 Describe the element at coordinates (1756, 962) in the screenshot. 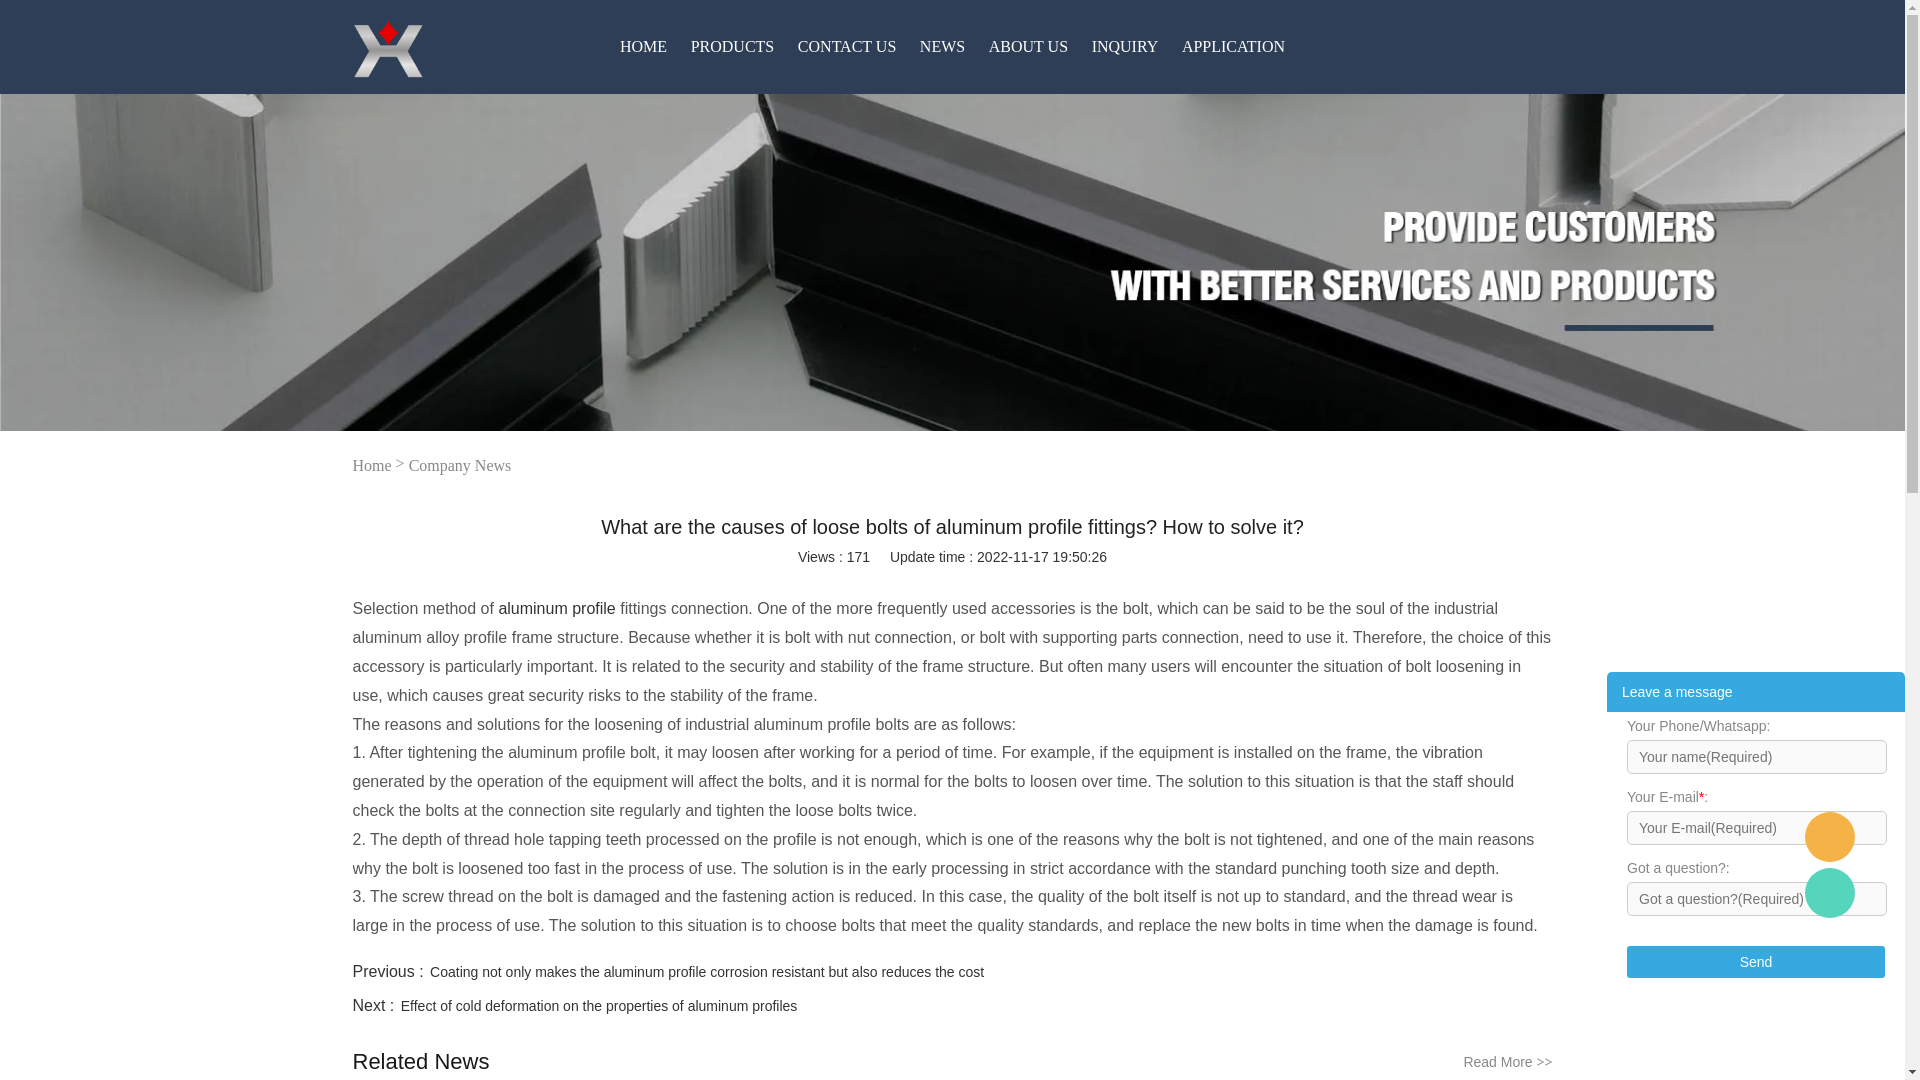

I see `Send` at that location.